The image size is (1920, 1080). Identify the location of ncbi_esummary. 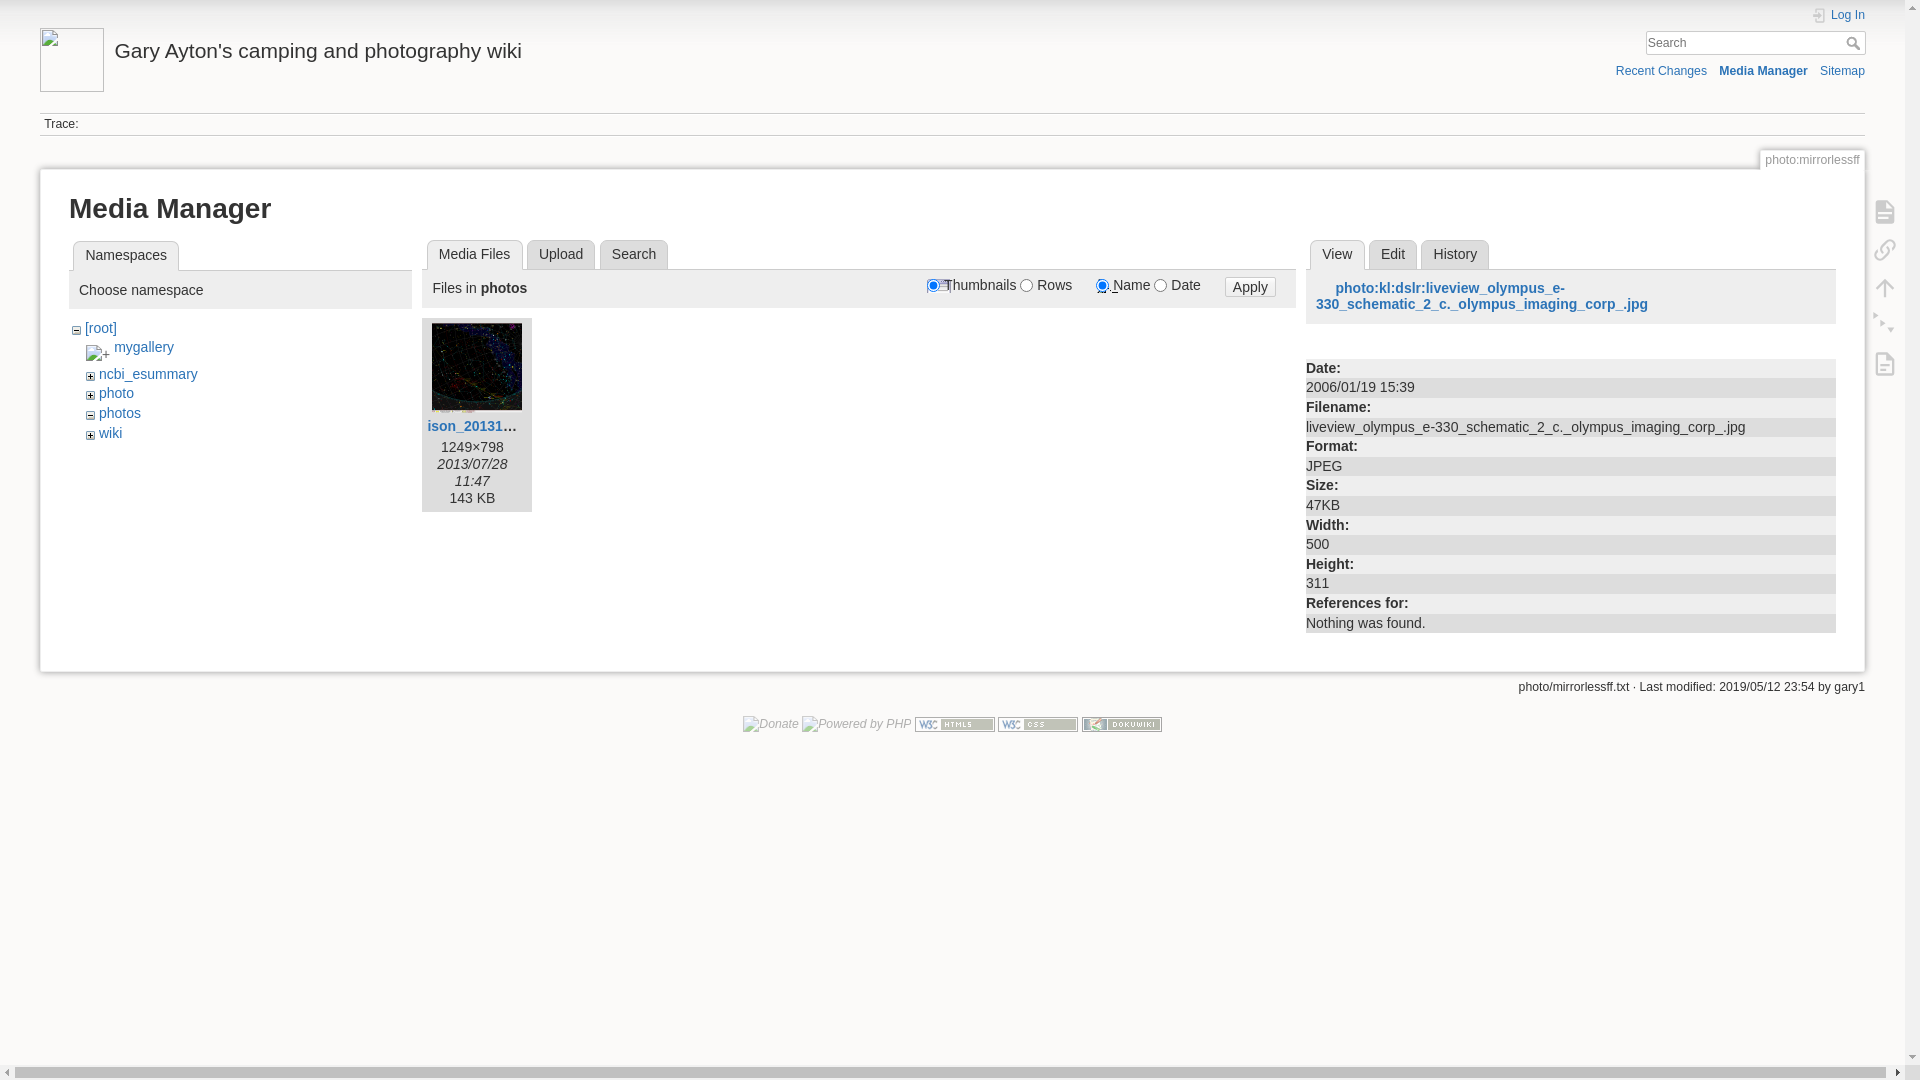
(148, 374).